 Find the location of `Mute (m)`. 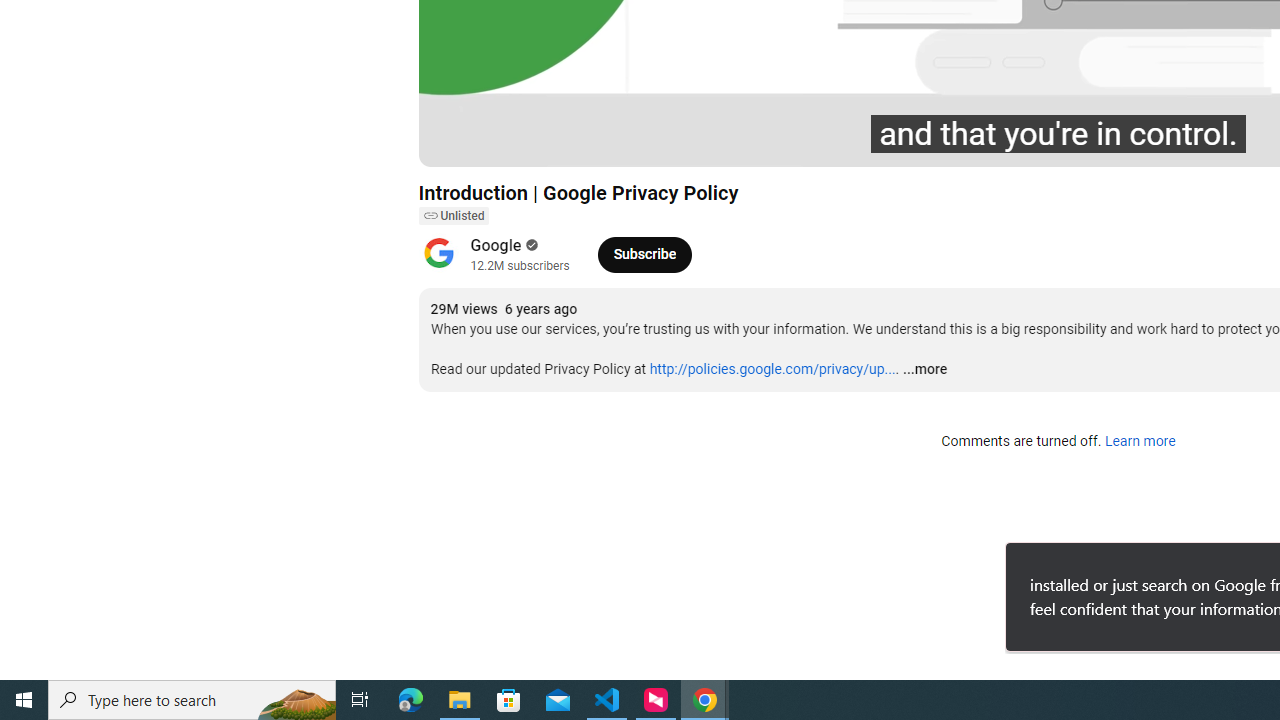

Mute (m) is located at coordinates (548, 142).